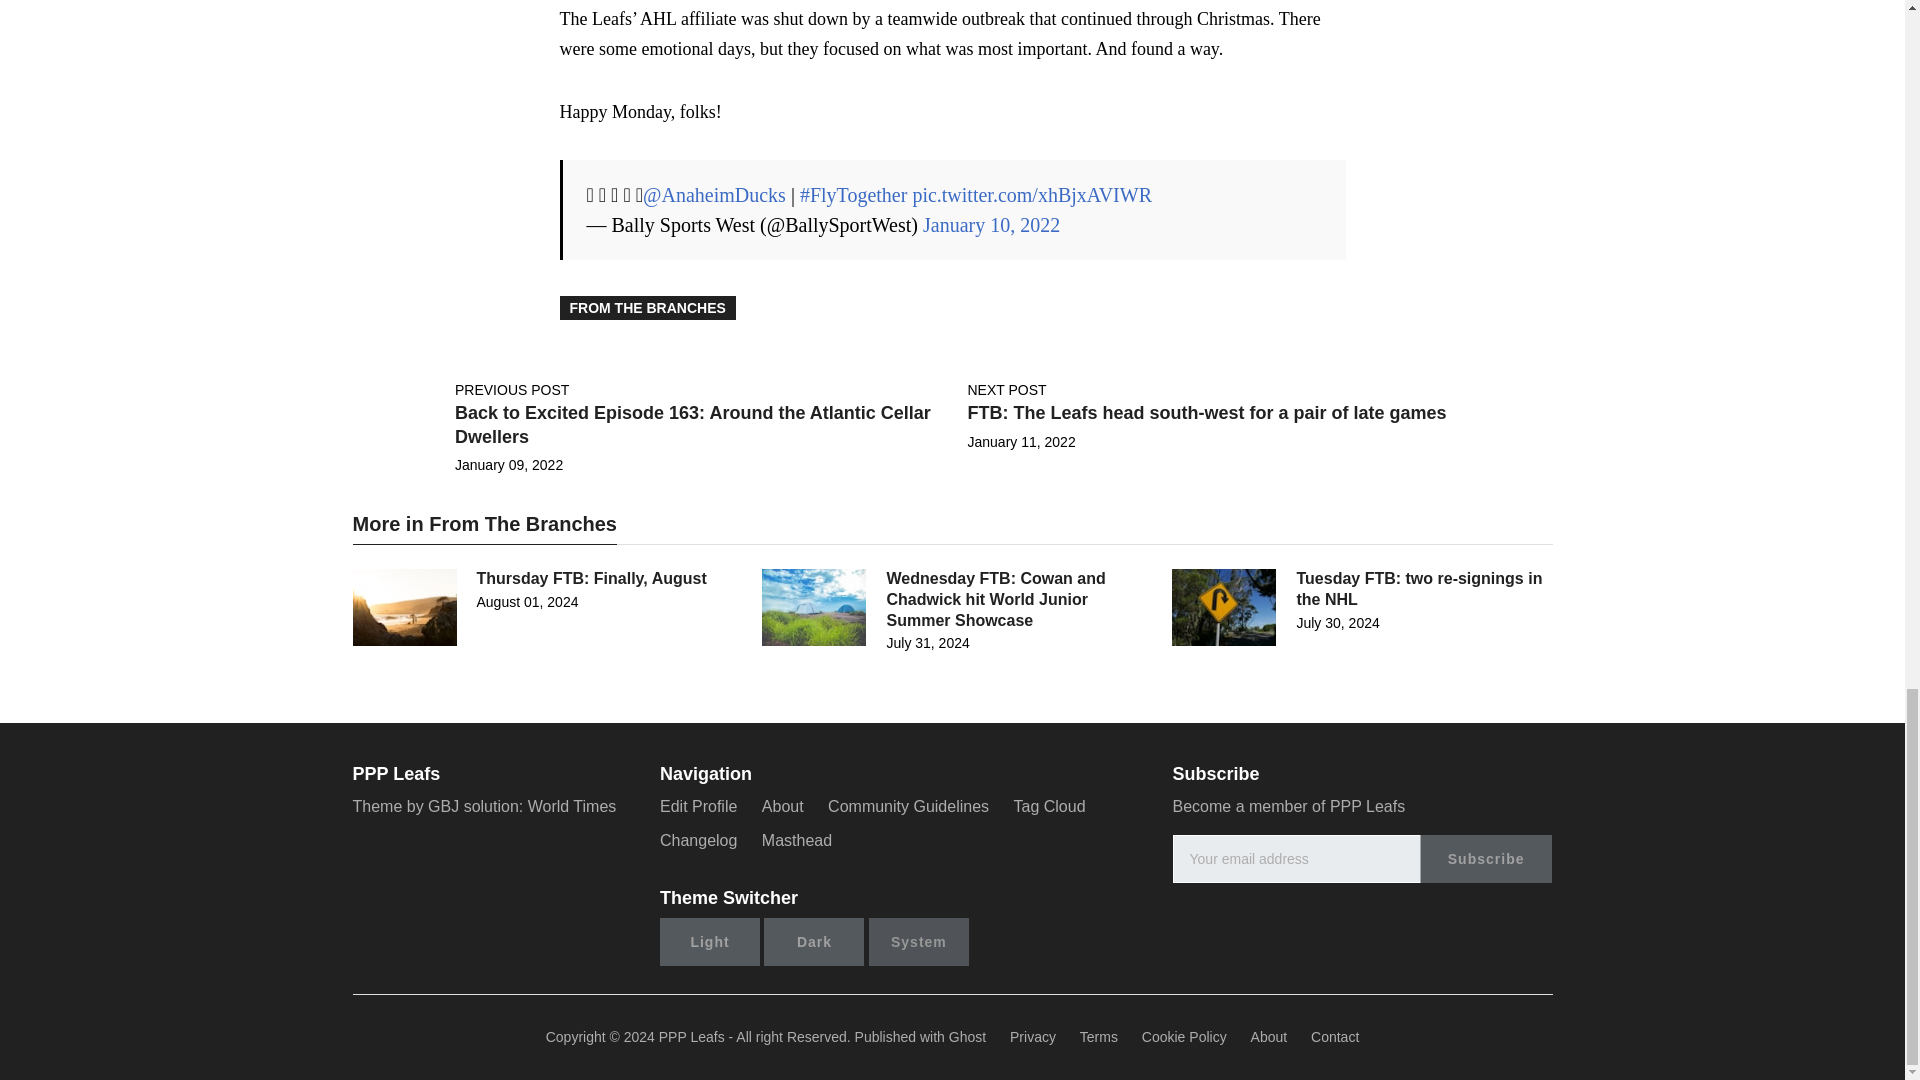  Describe the element at coordinates (526, 602) in the screenshot. I see `01 August, 2024` at that location.